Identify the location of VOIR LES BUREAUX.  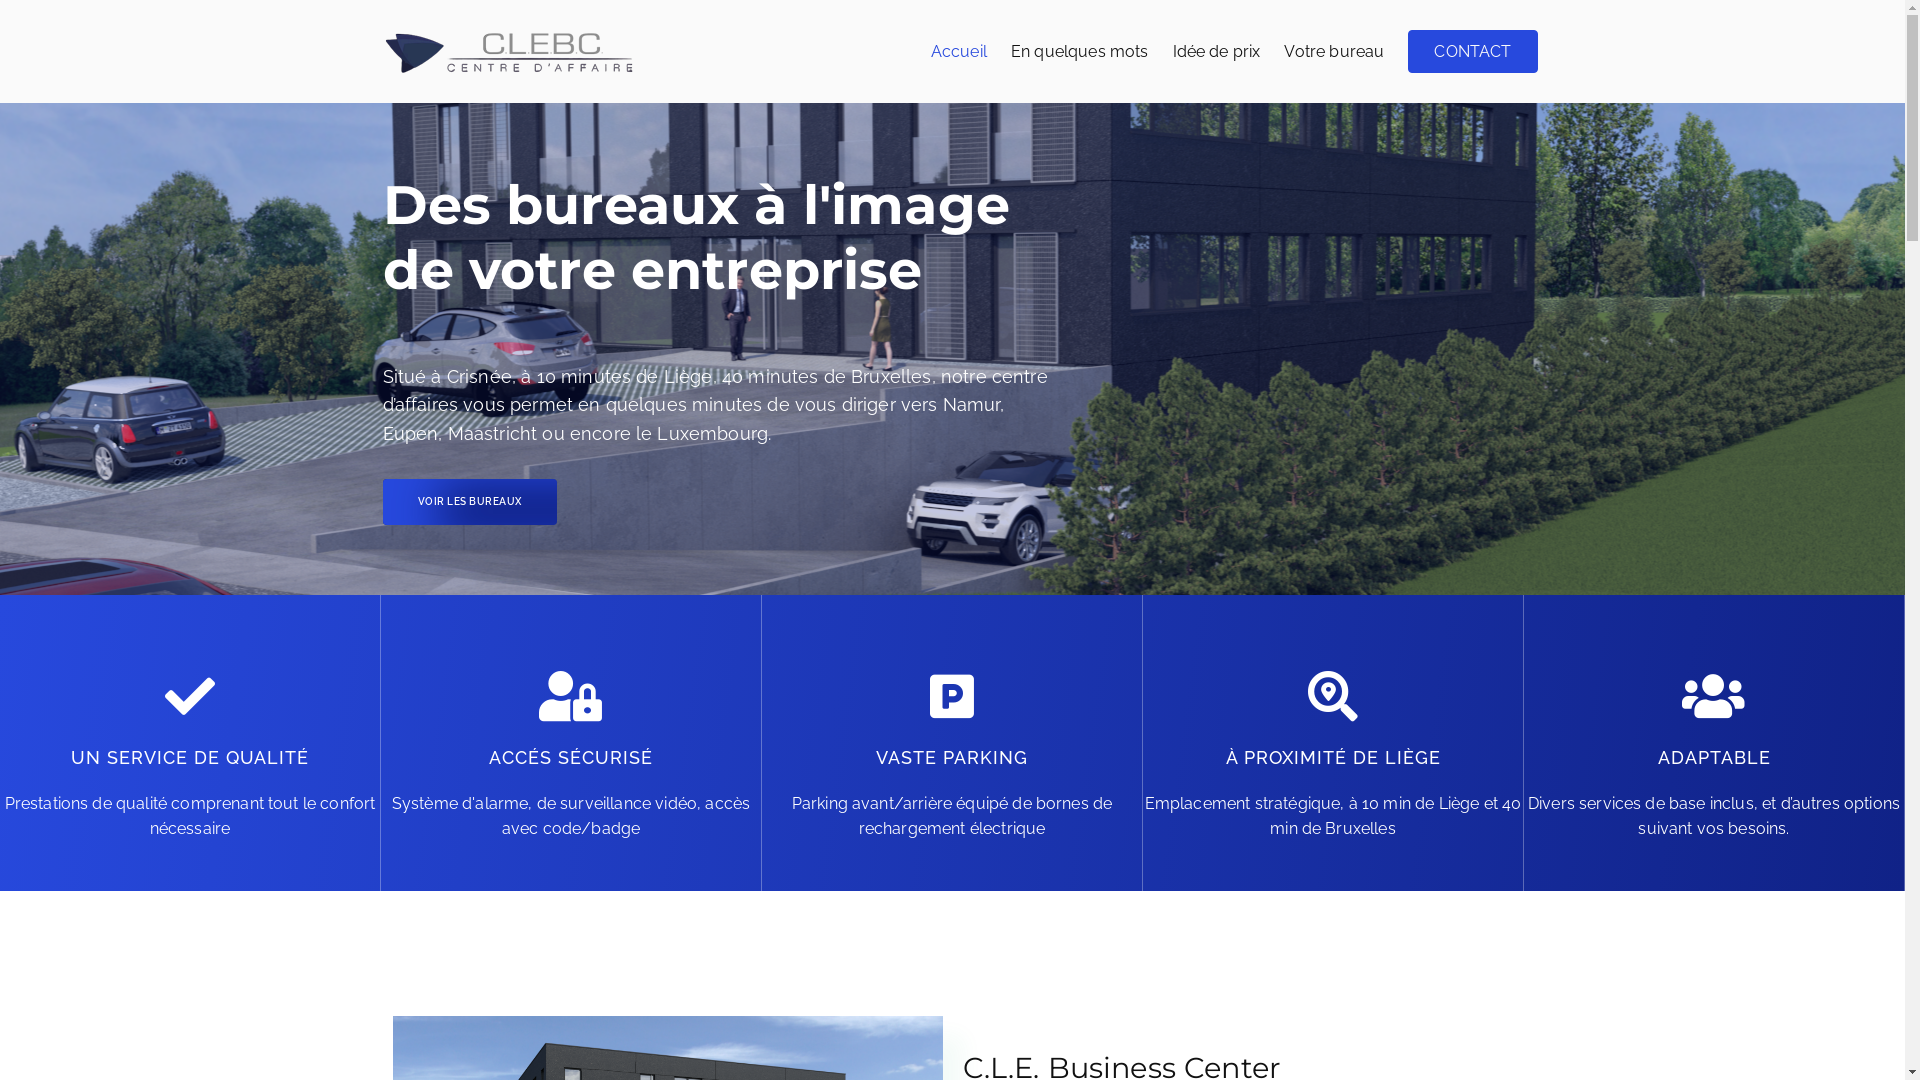
(469, 502).